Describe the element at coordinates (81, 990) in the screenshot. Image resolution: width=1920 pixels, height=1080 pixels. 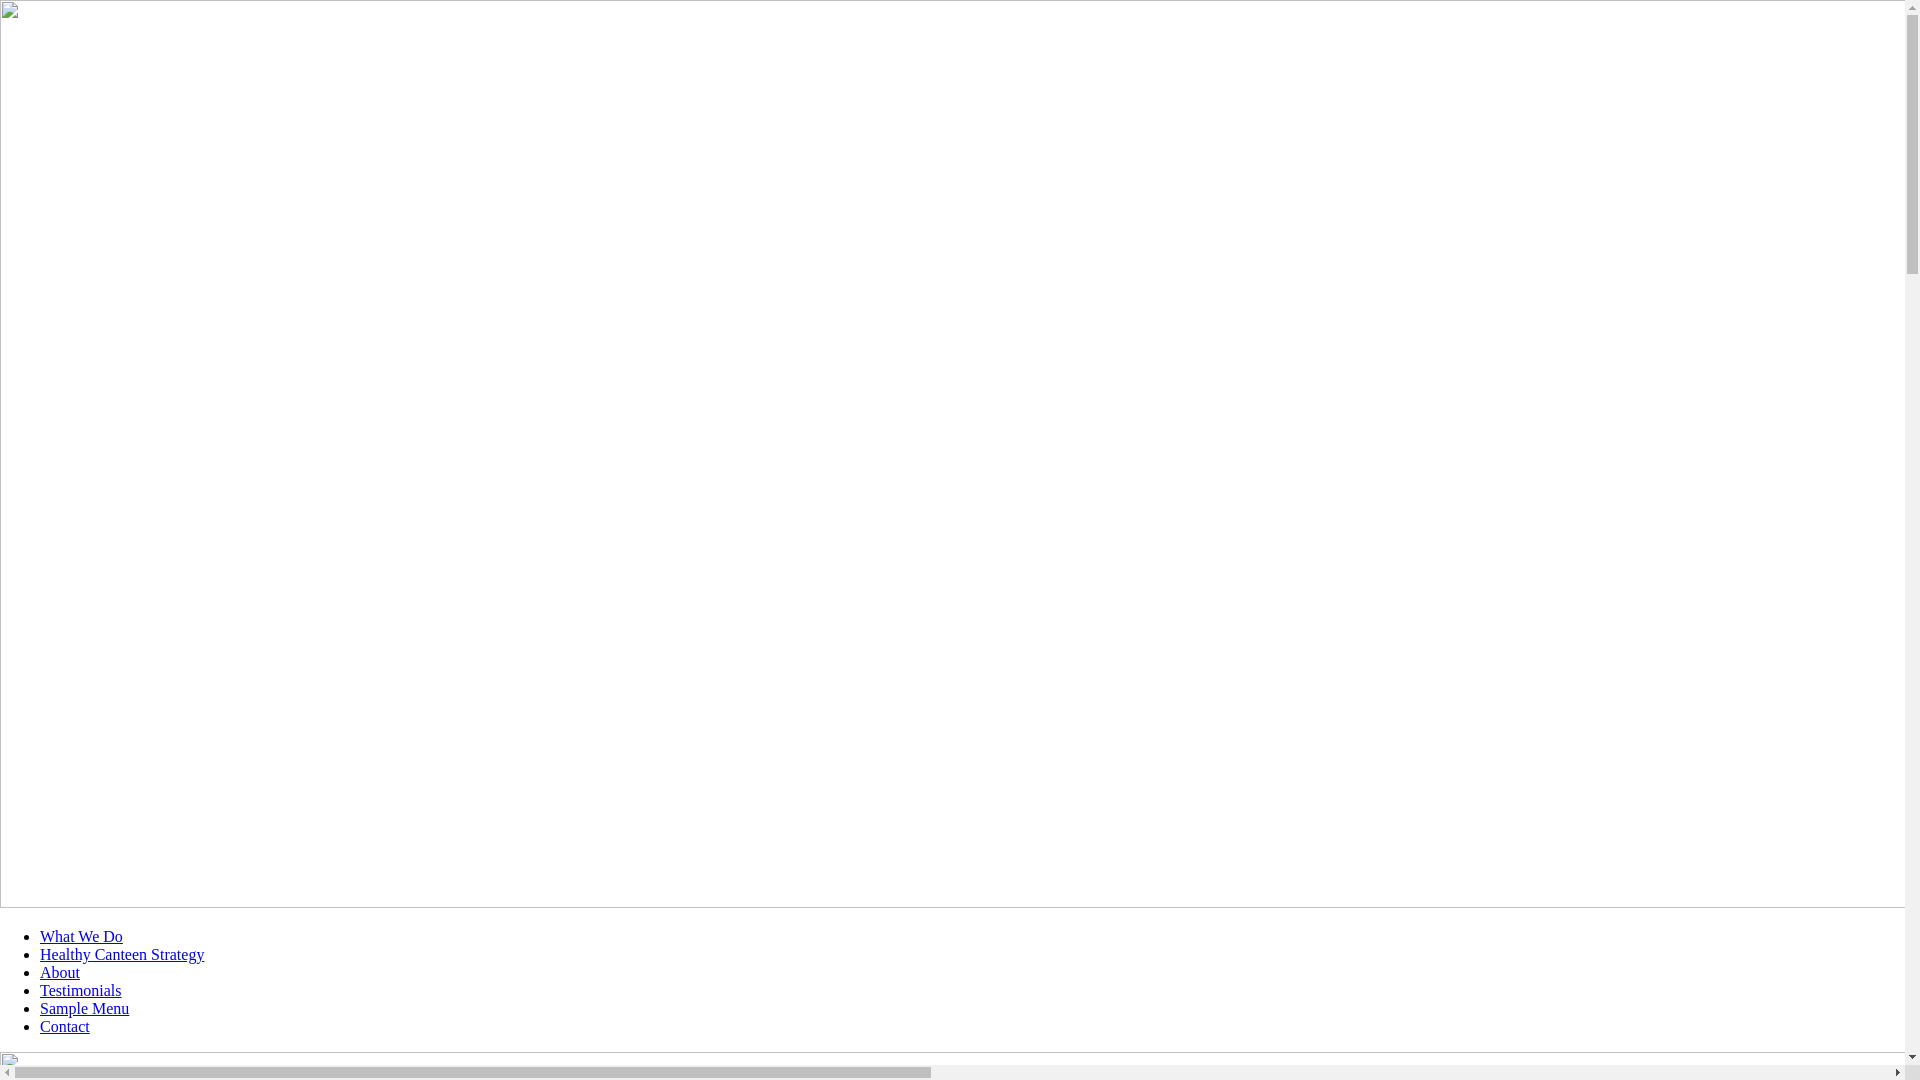
I see `Testimonials` at that location.